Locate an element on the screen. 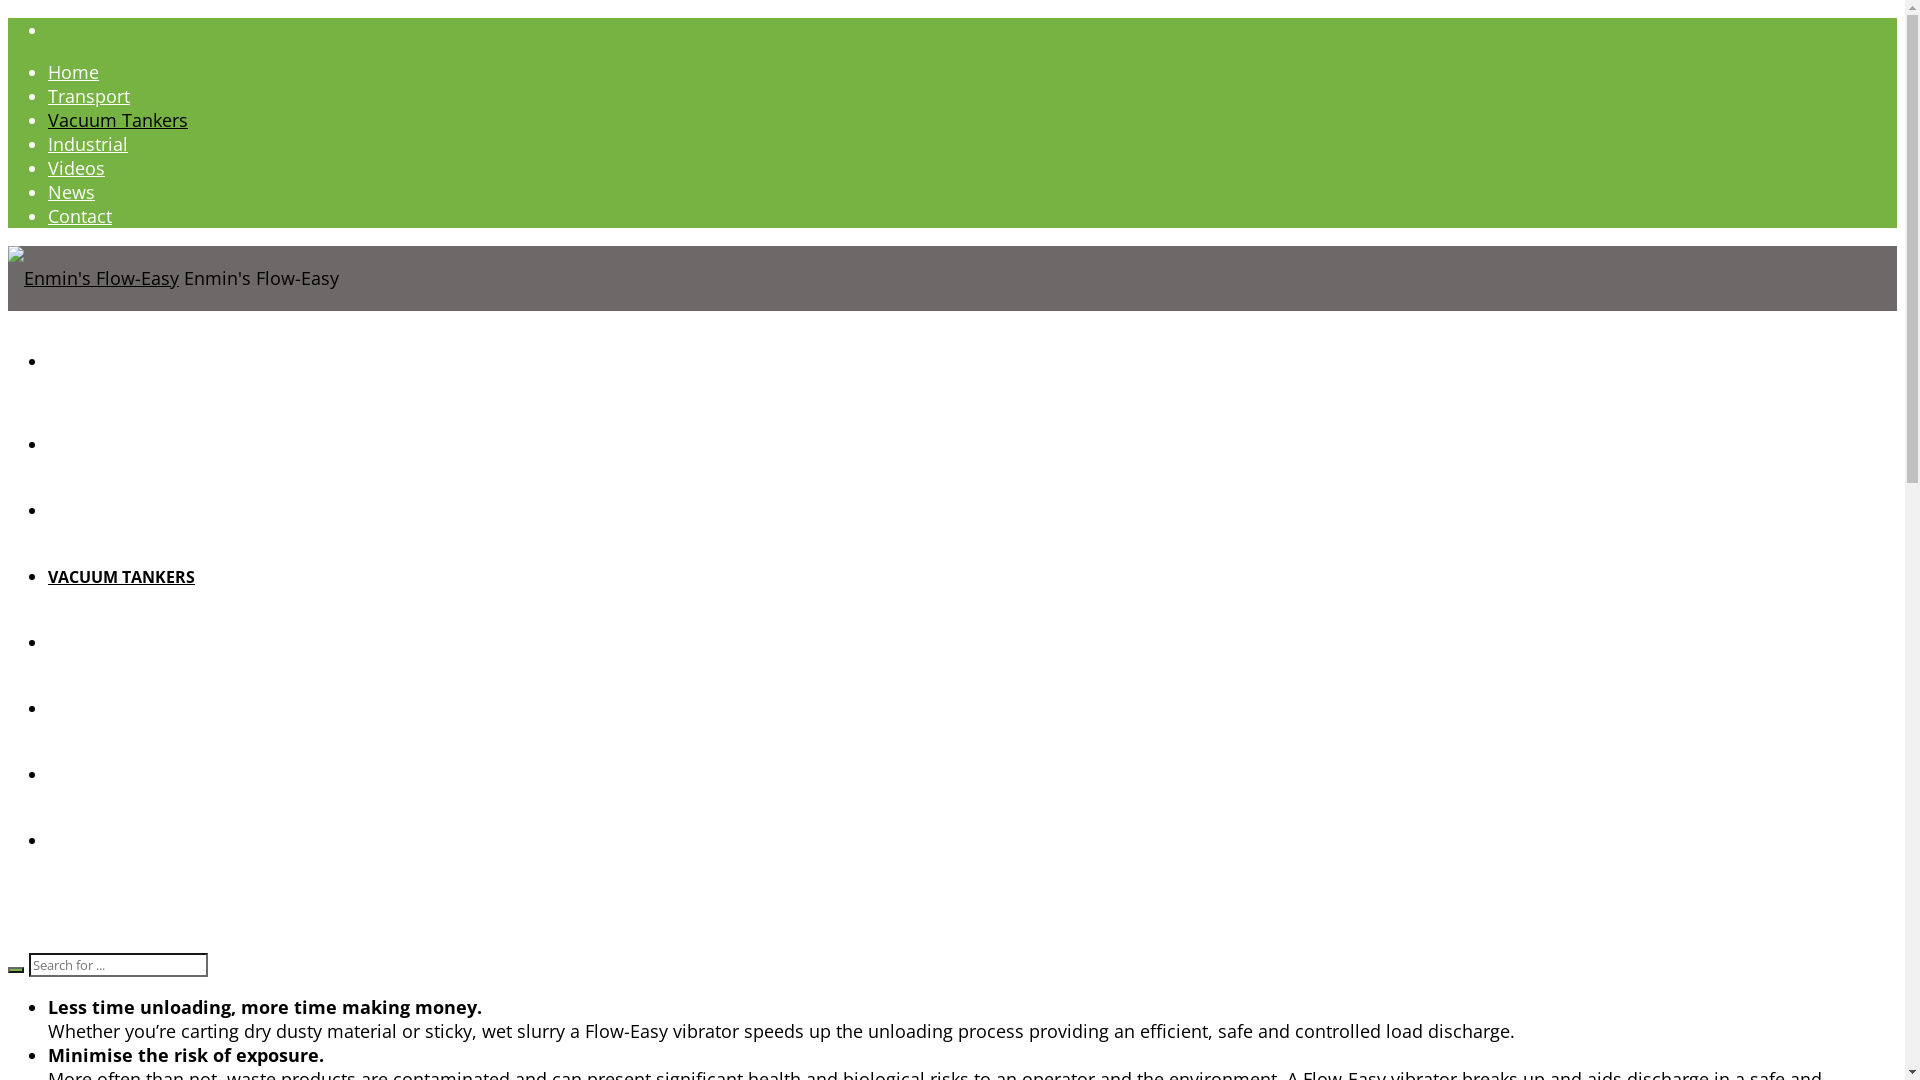 This screenshot has height=1080, width=1920. NEWS is located at coordinates (71, 775).